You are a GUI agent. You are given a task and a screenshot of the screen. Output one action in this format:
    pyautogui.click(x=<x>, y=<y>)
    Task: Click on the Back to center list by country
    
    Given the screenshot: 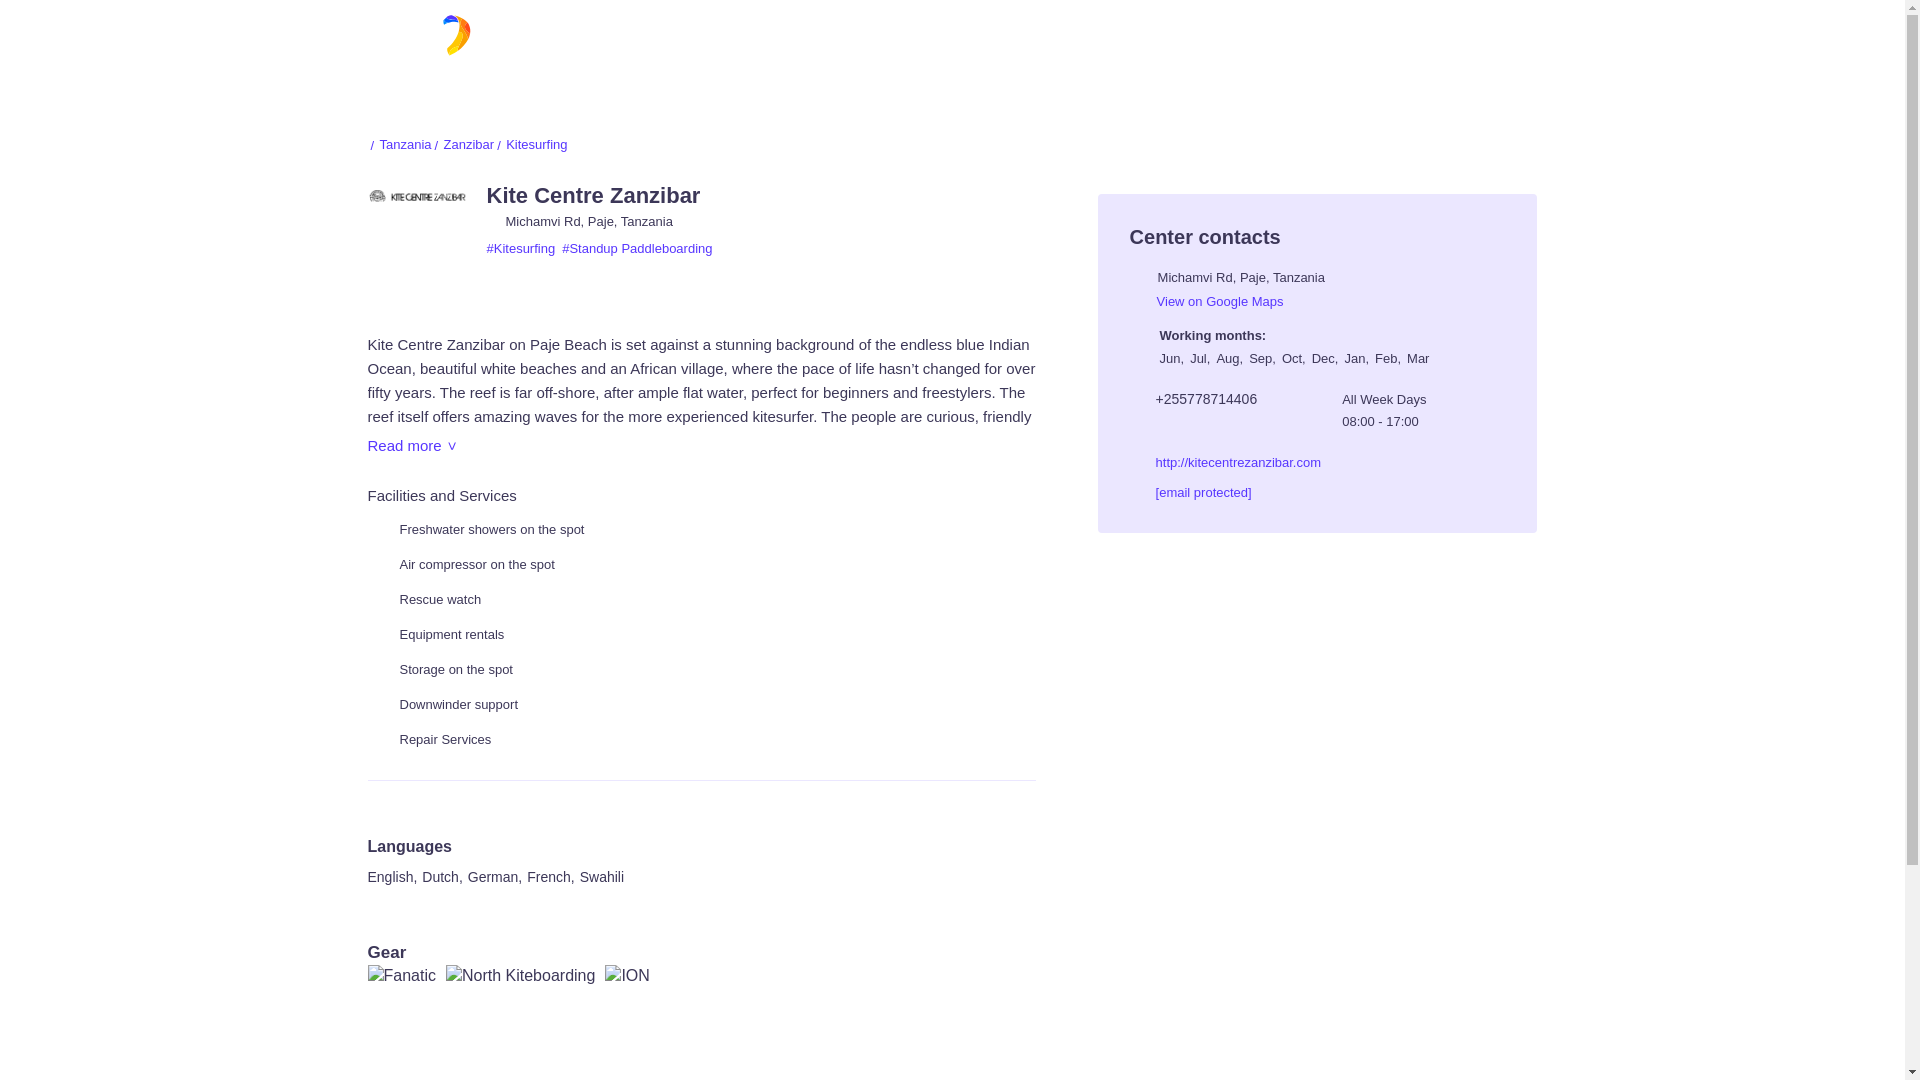 What is the action you would take?
    pyautogui.click(x=400, y=144)
    